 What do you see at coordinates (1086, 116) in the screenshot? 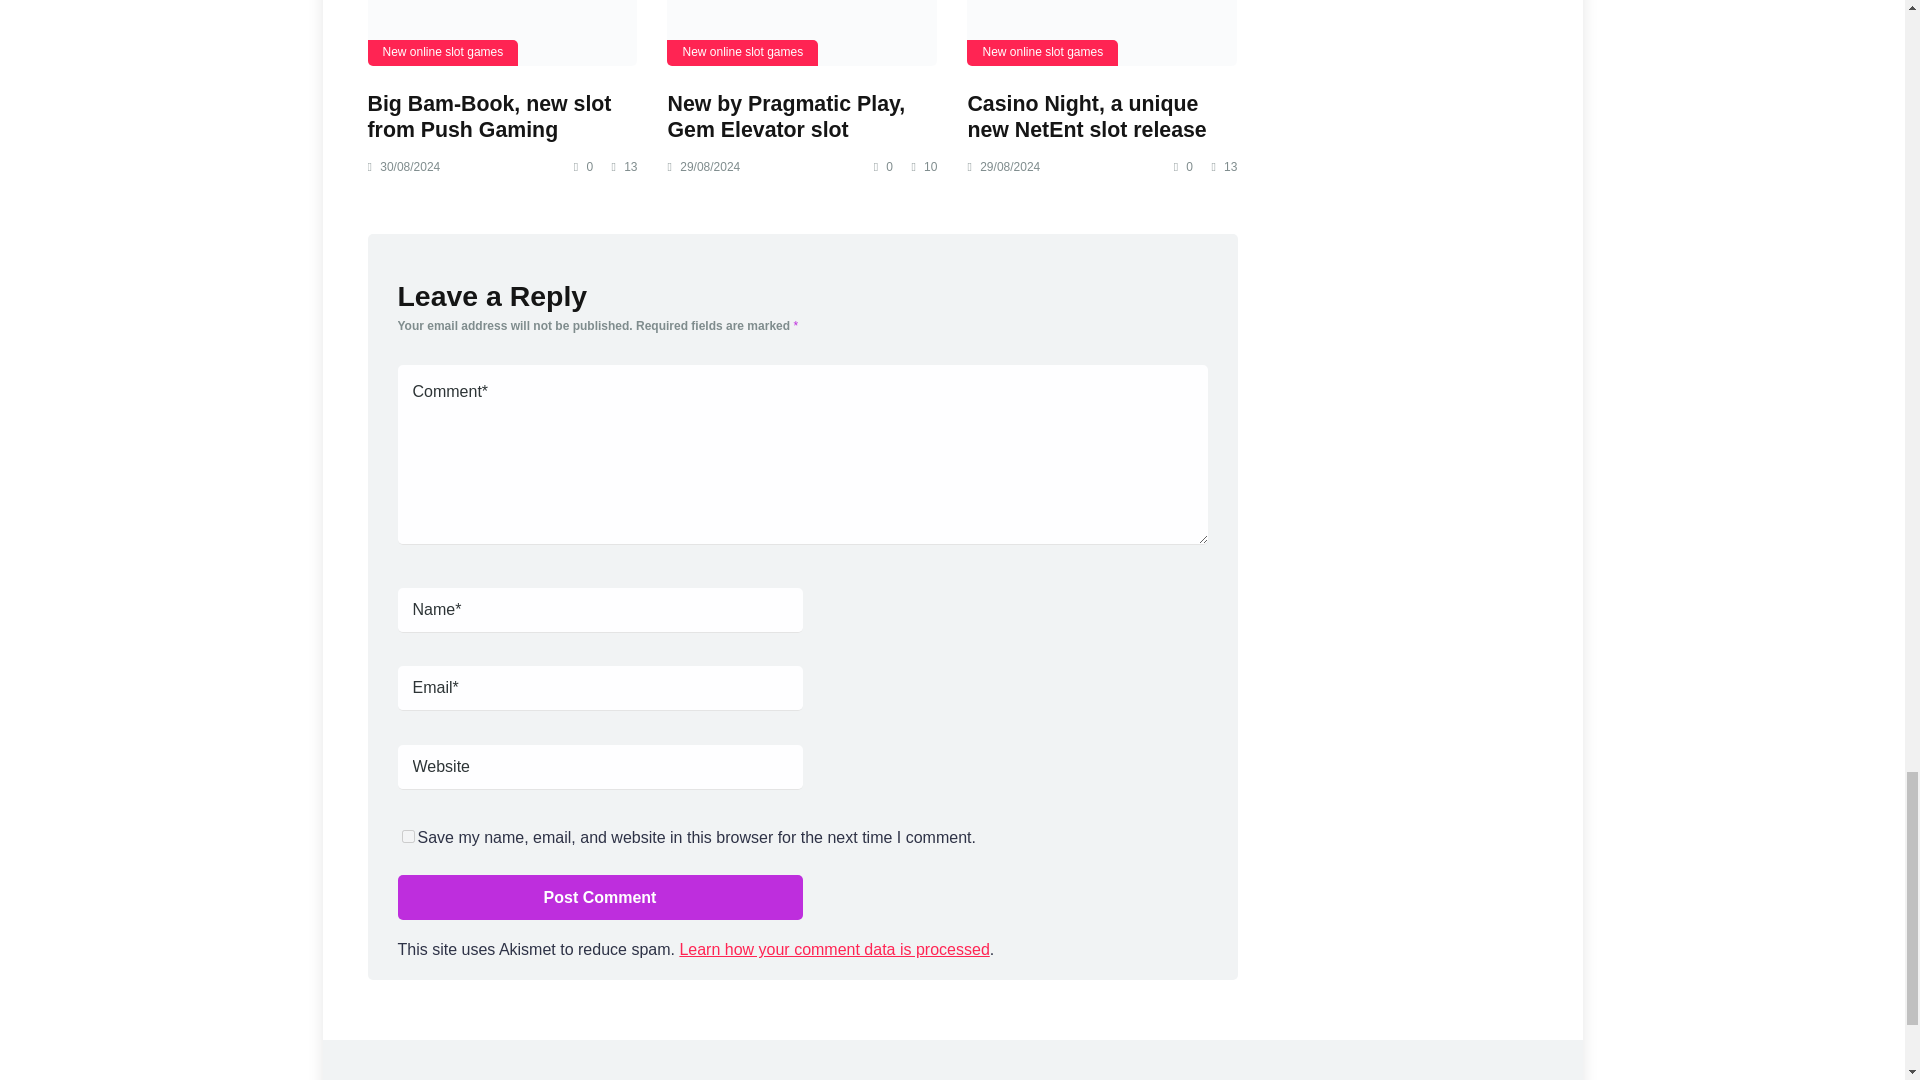
I see `Casino Night, a unique new NetEnt slot release` at bounding box center [1086, 116].